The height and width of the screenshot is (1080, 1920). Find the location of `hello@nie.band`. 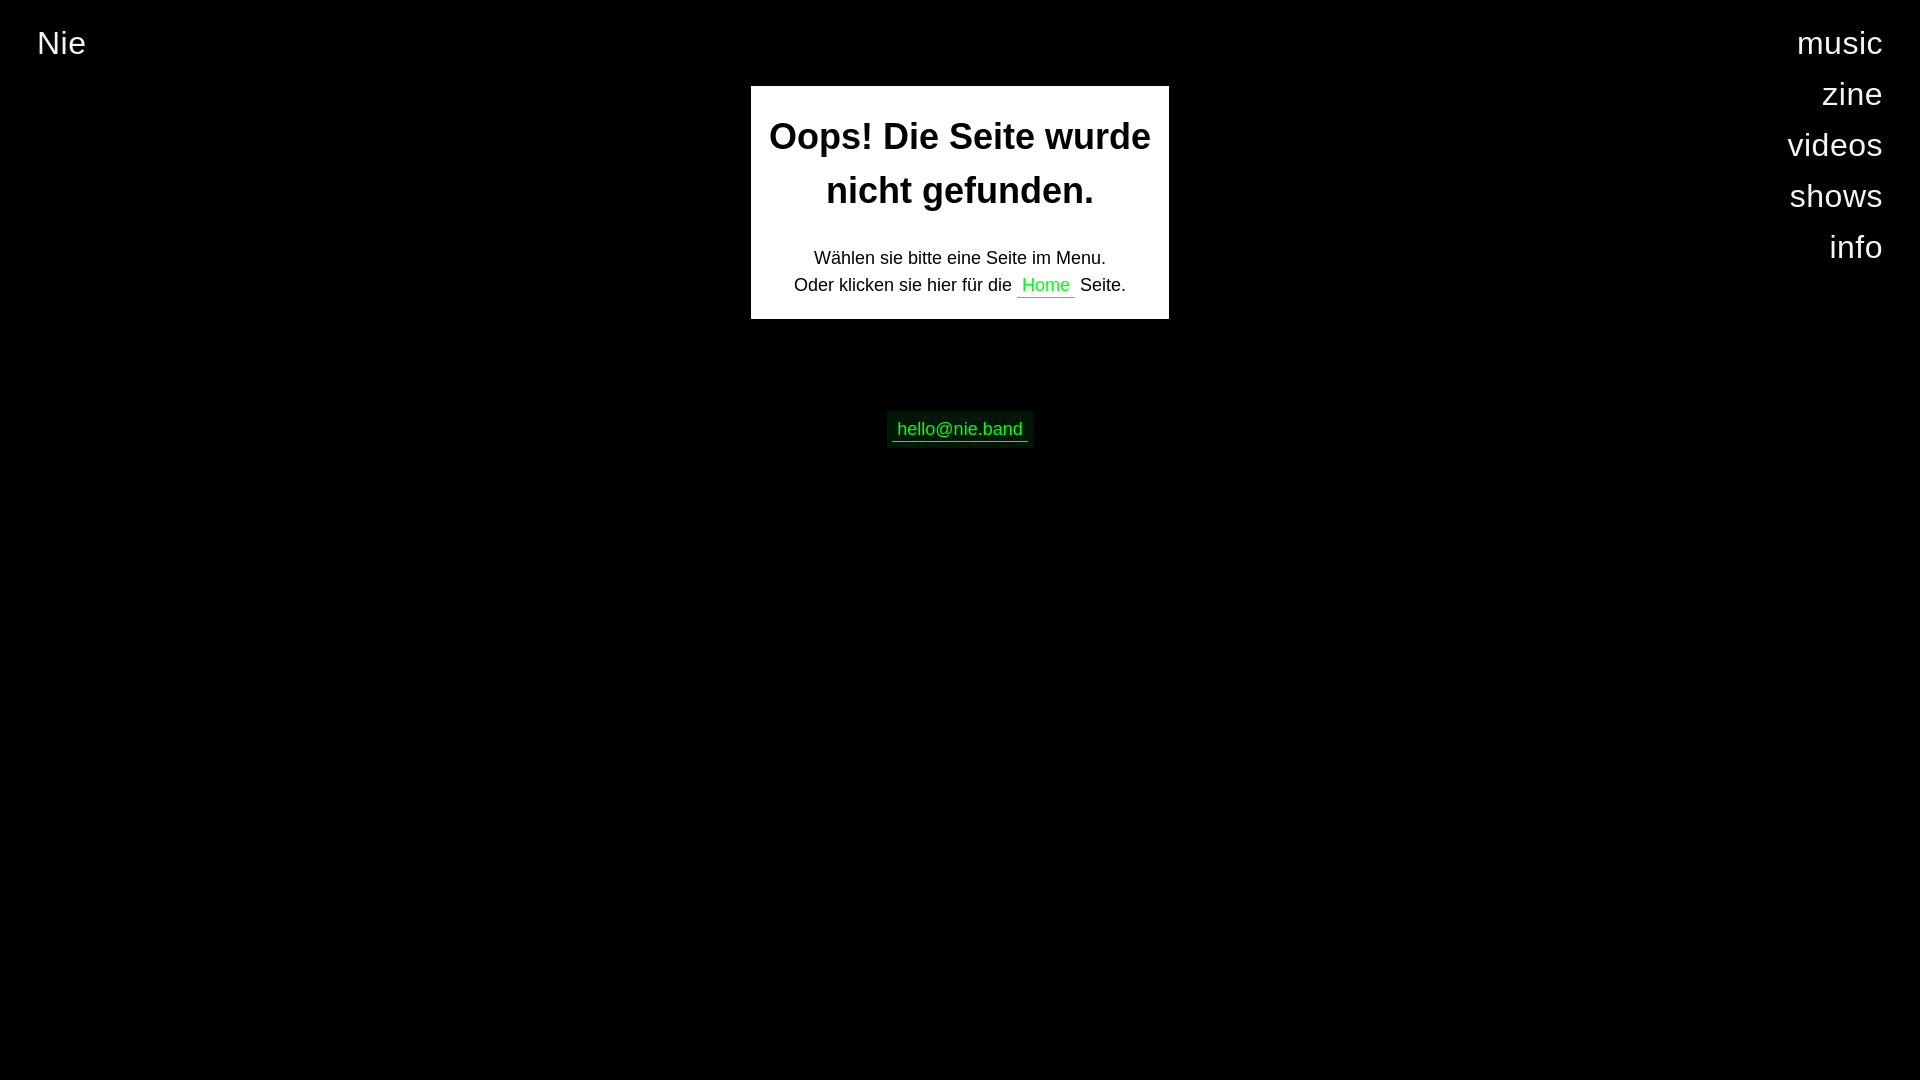

hello@nie.band is located at coordinates (960, 430).